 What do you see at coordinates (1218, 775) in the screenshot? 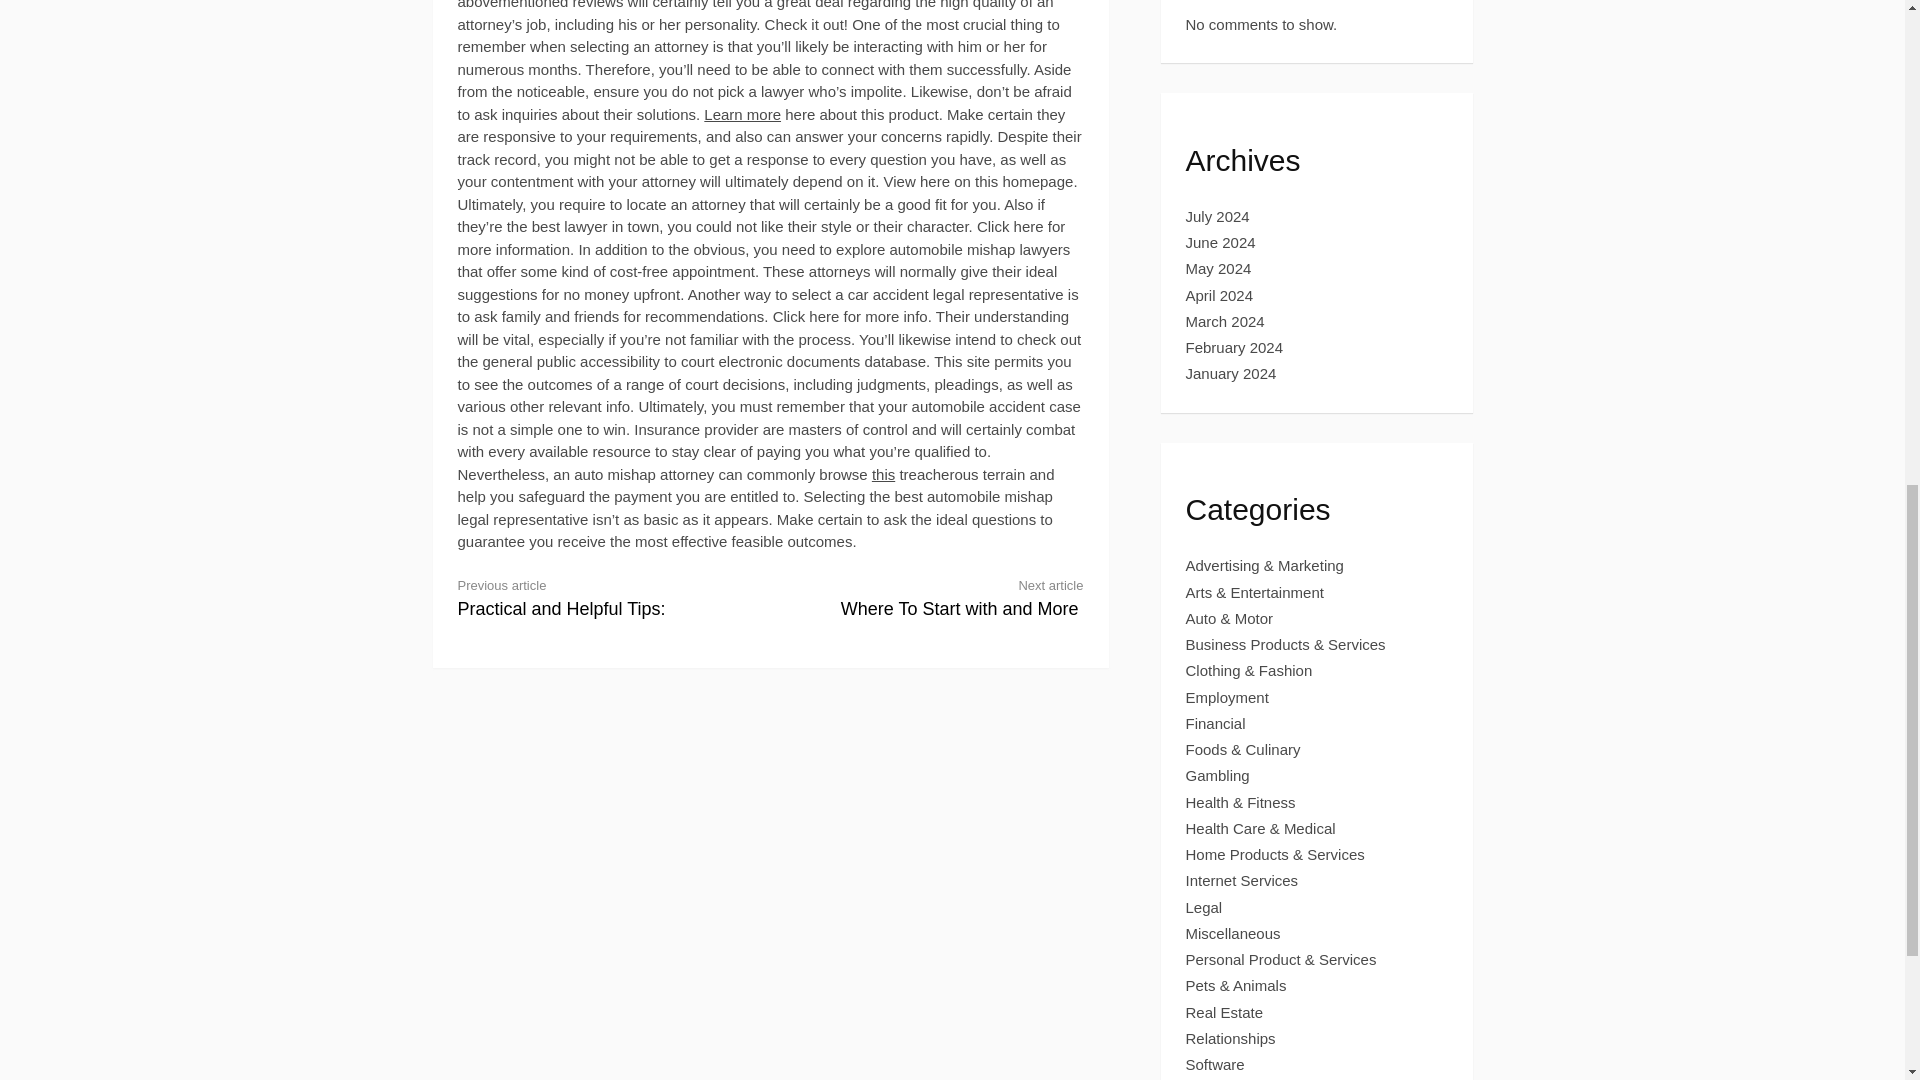
I see `Financial` at bounding box center [1218, 775].